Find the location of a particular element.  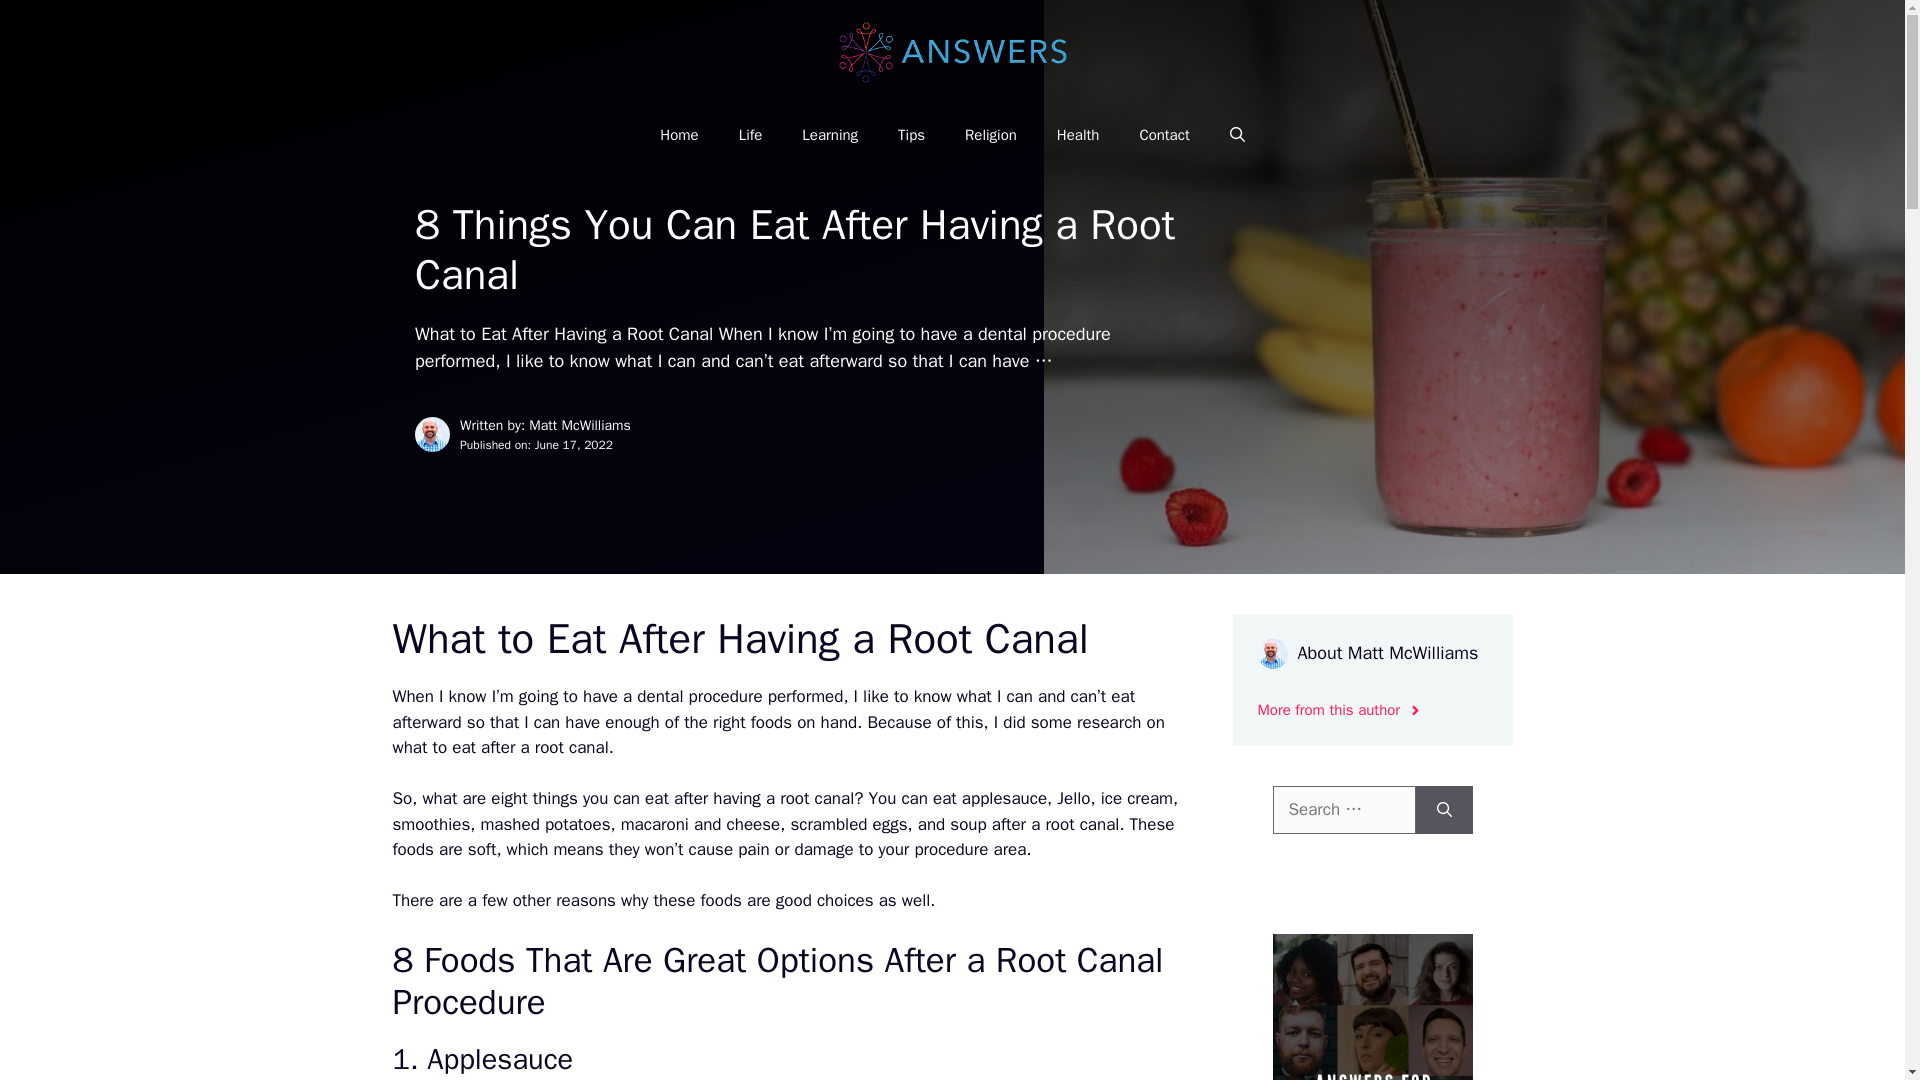

Tips is located at coordinates (910, 134).